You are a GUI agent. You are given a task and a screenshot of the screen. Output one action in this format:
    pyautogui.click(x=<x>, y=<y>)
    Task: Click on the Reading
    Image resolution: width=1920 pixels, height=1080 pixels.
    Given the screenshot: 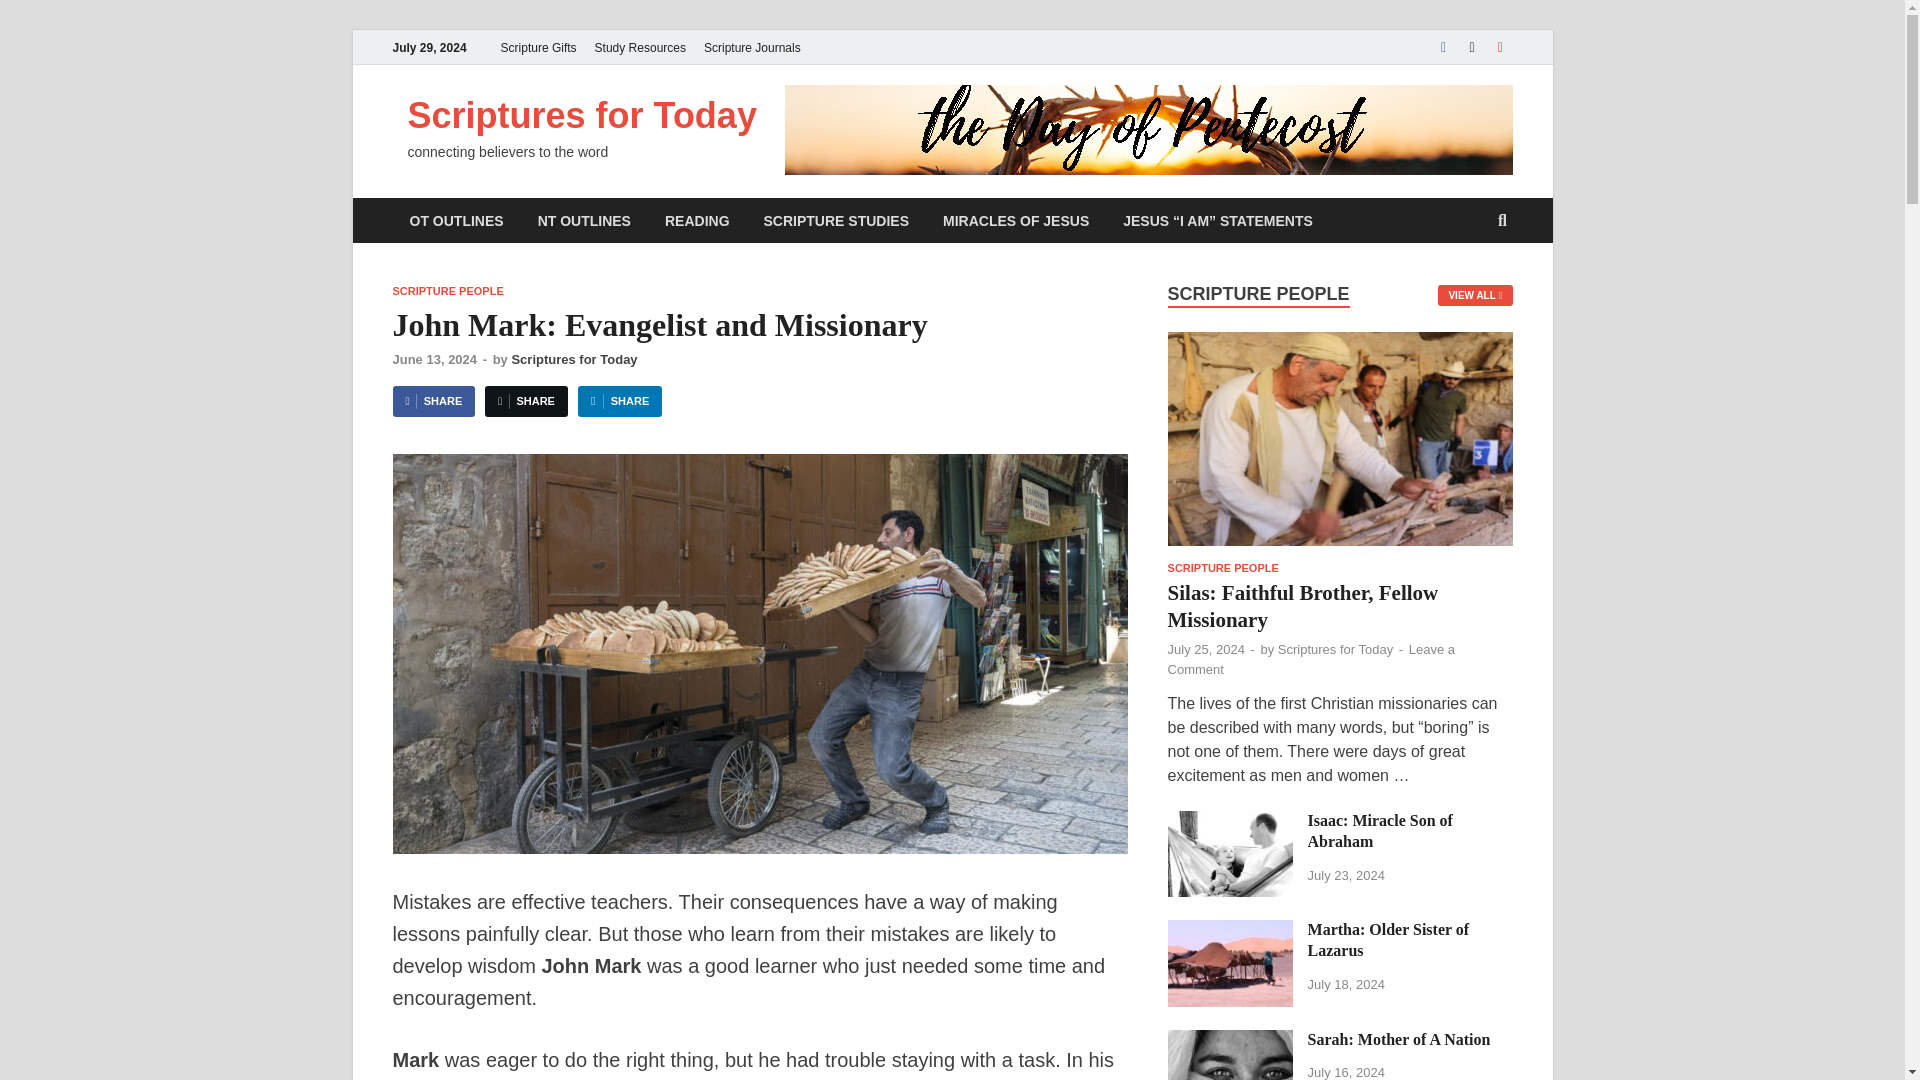 What is the action you would take?
    pyautogui.click(x=697, y=220)
    